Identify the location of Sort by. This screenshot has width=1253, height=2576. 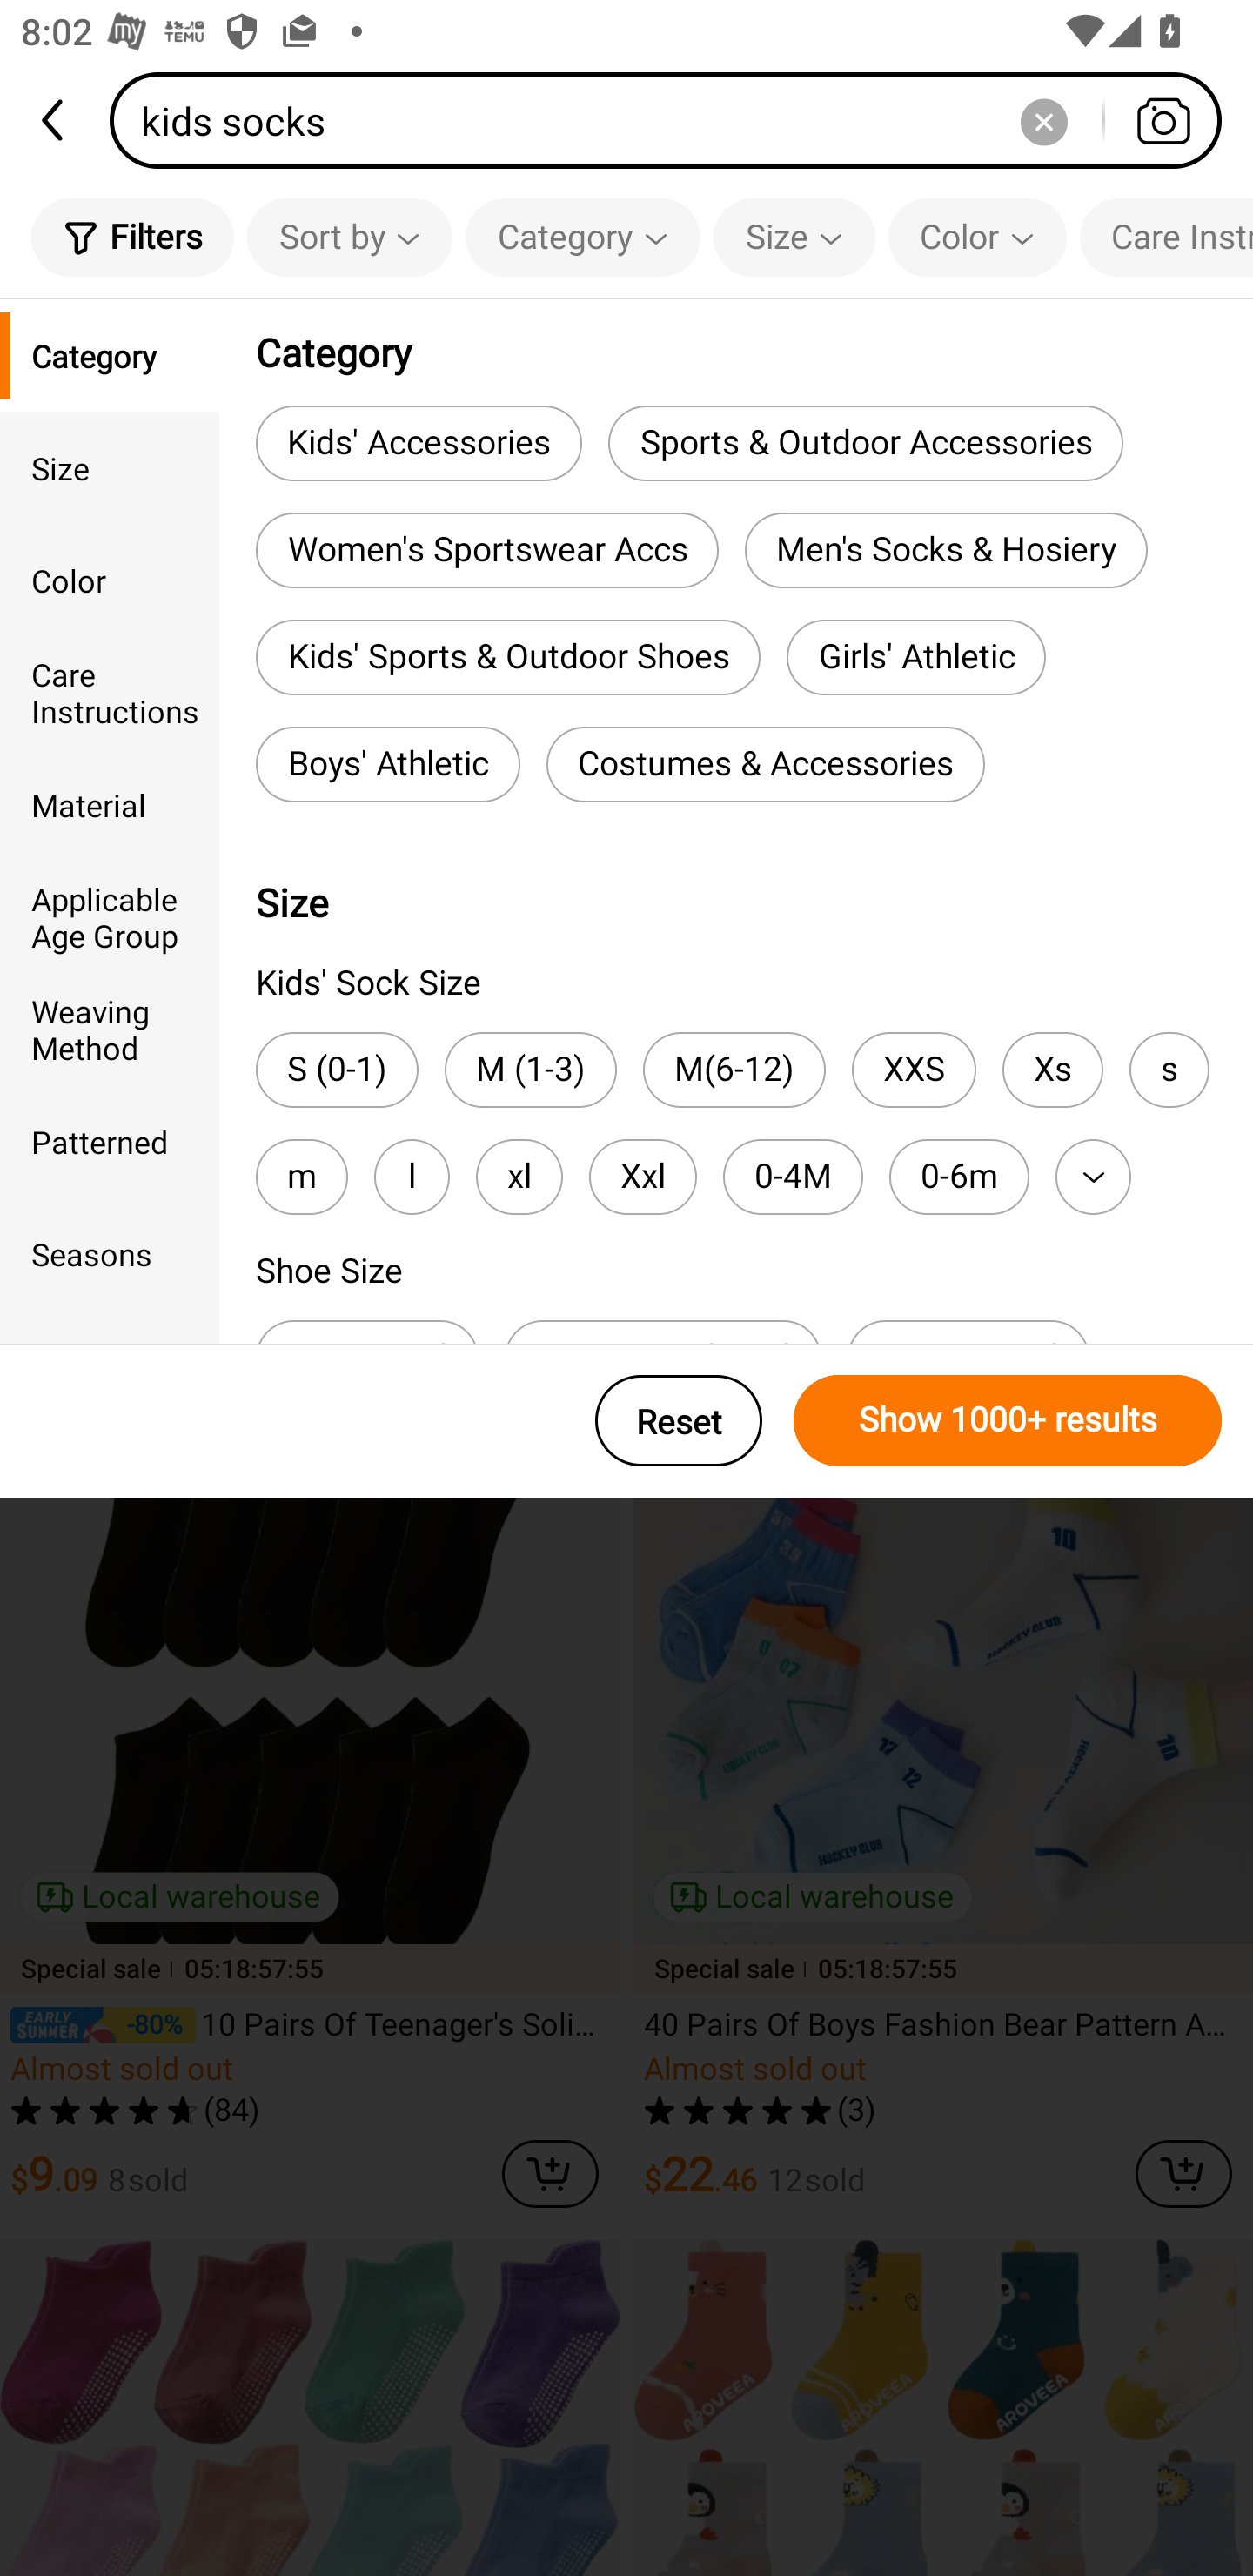
(349, 237).